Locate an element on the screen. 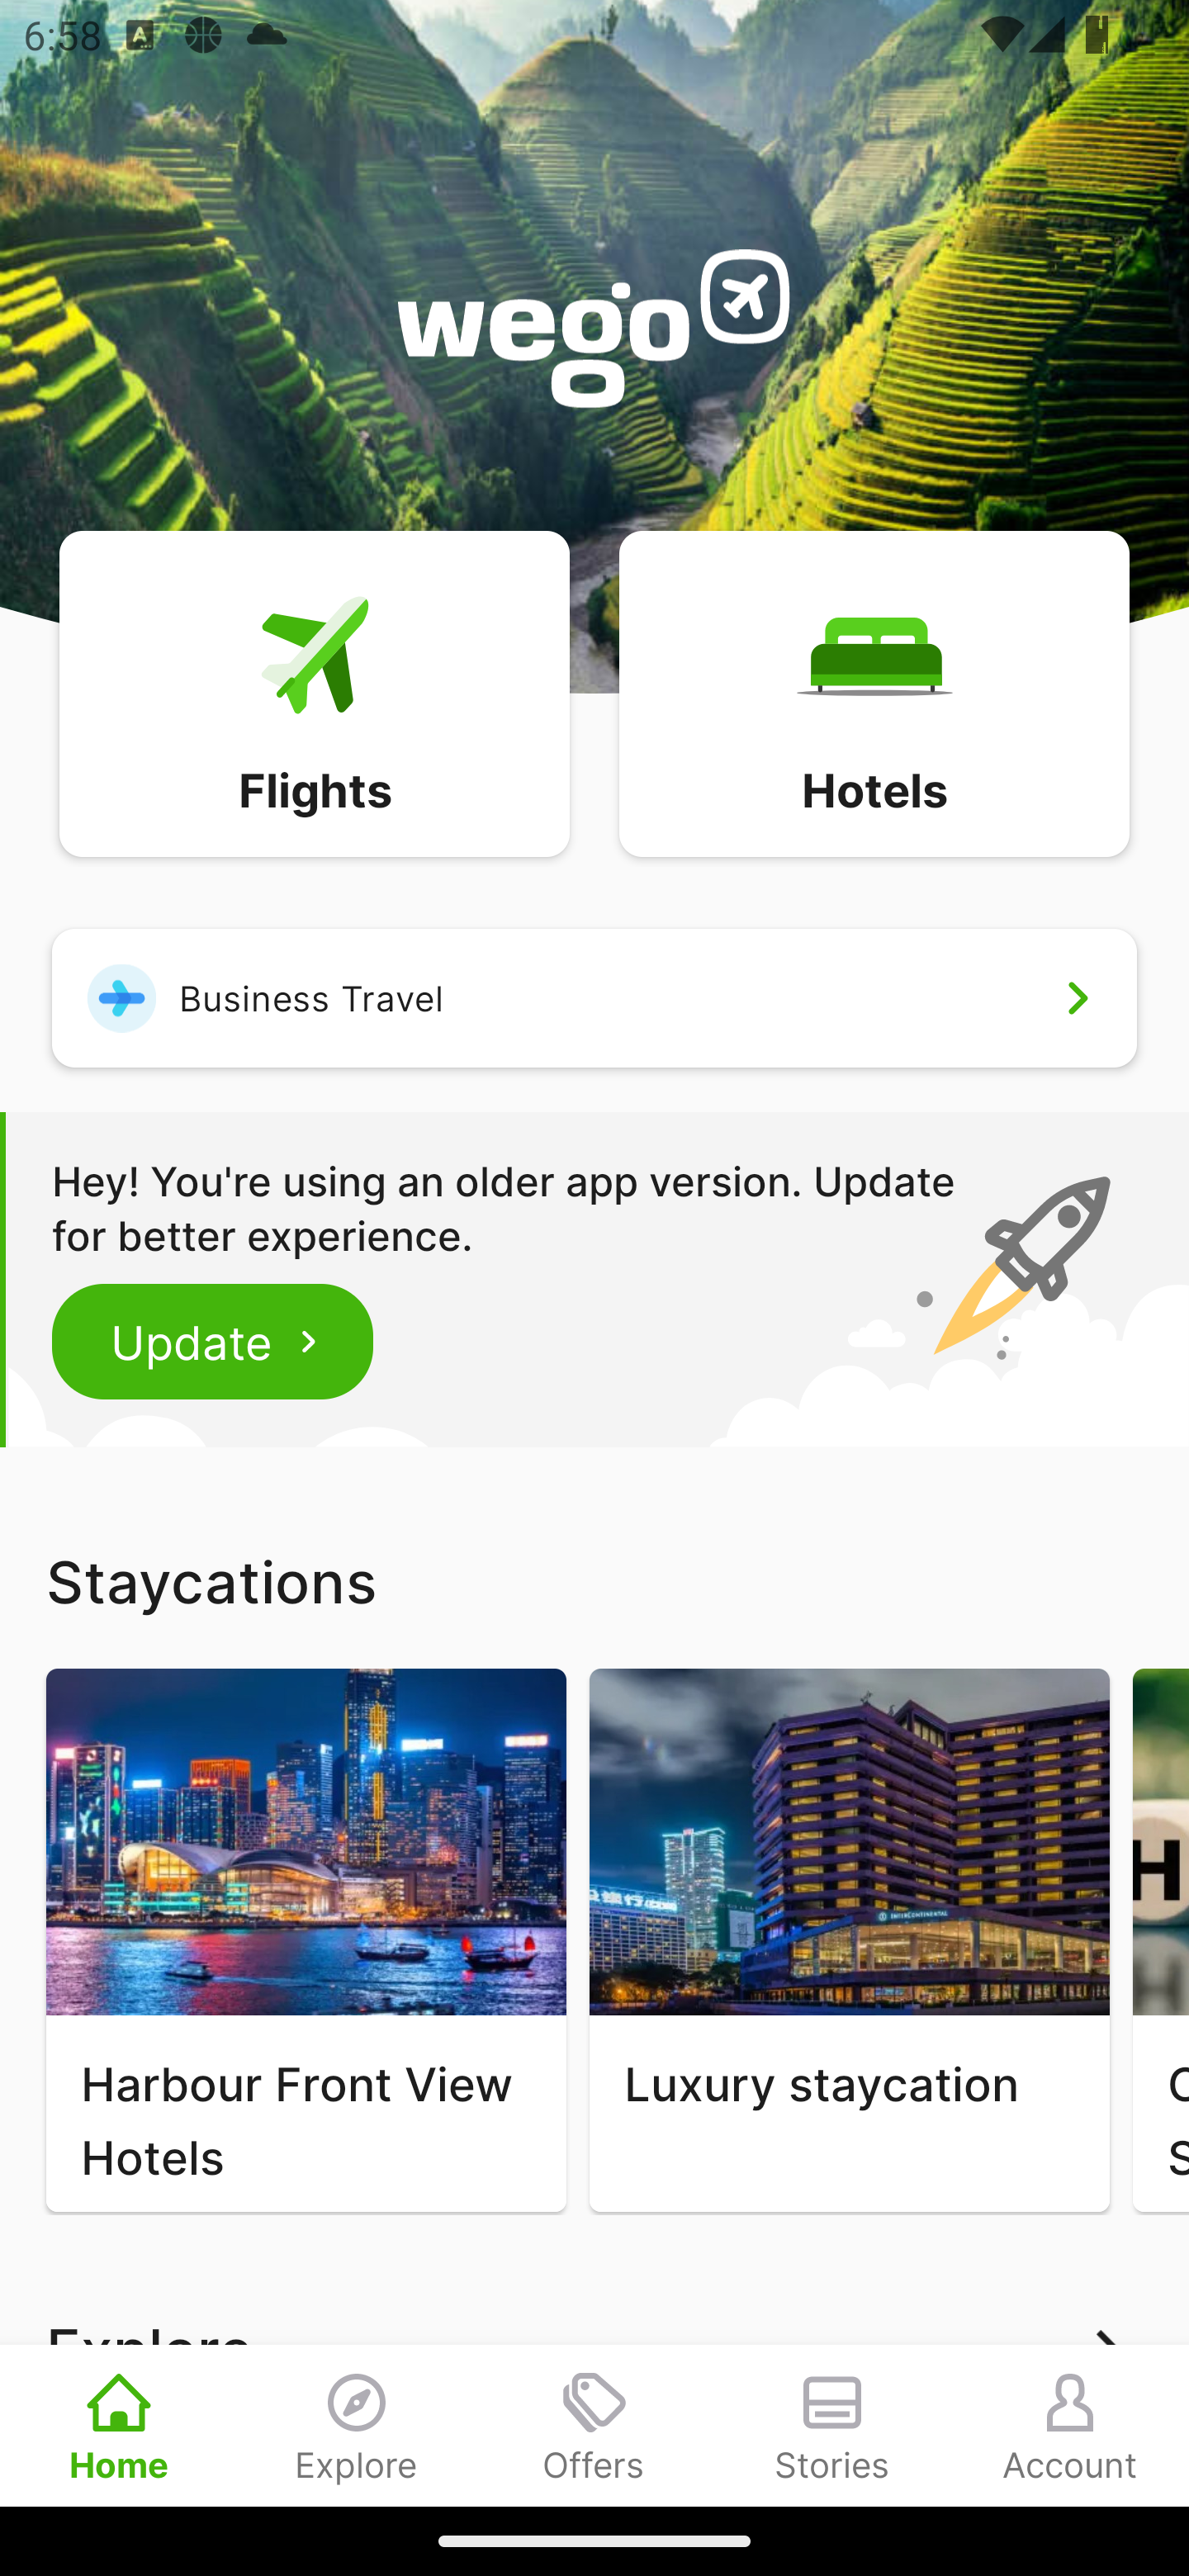  Harbour Front View Hotels is located at coordinates (306, 1940).